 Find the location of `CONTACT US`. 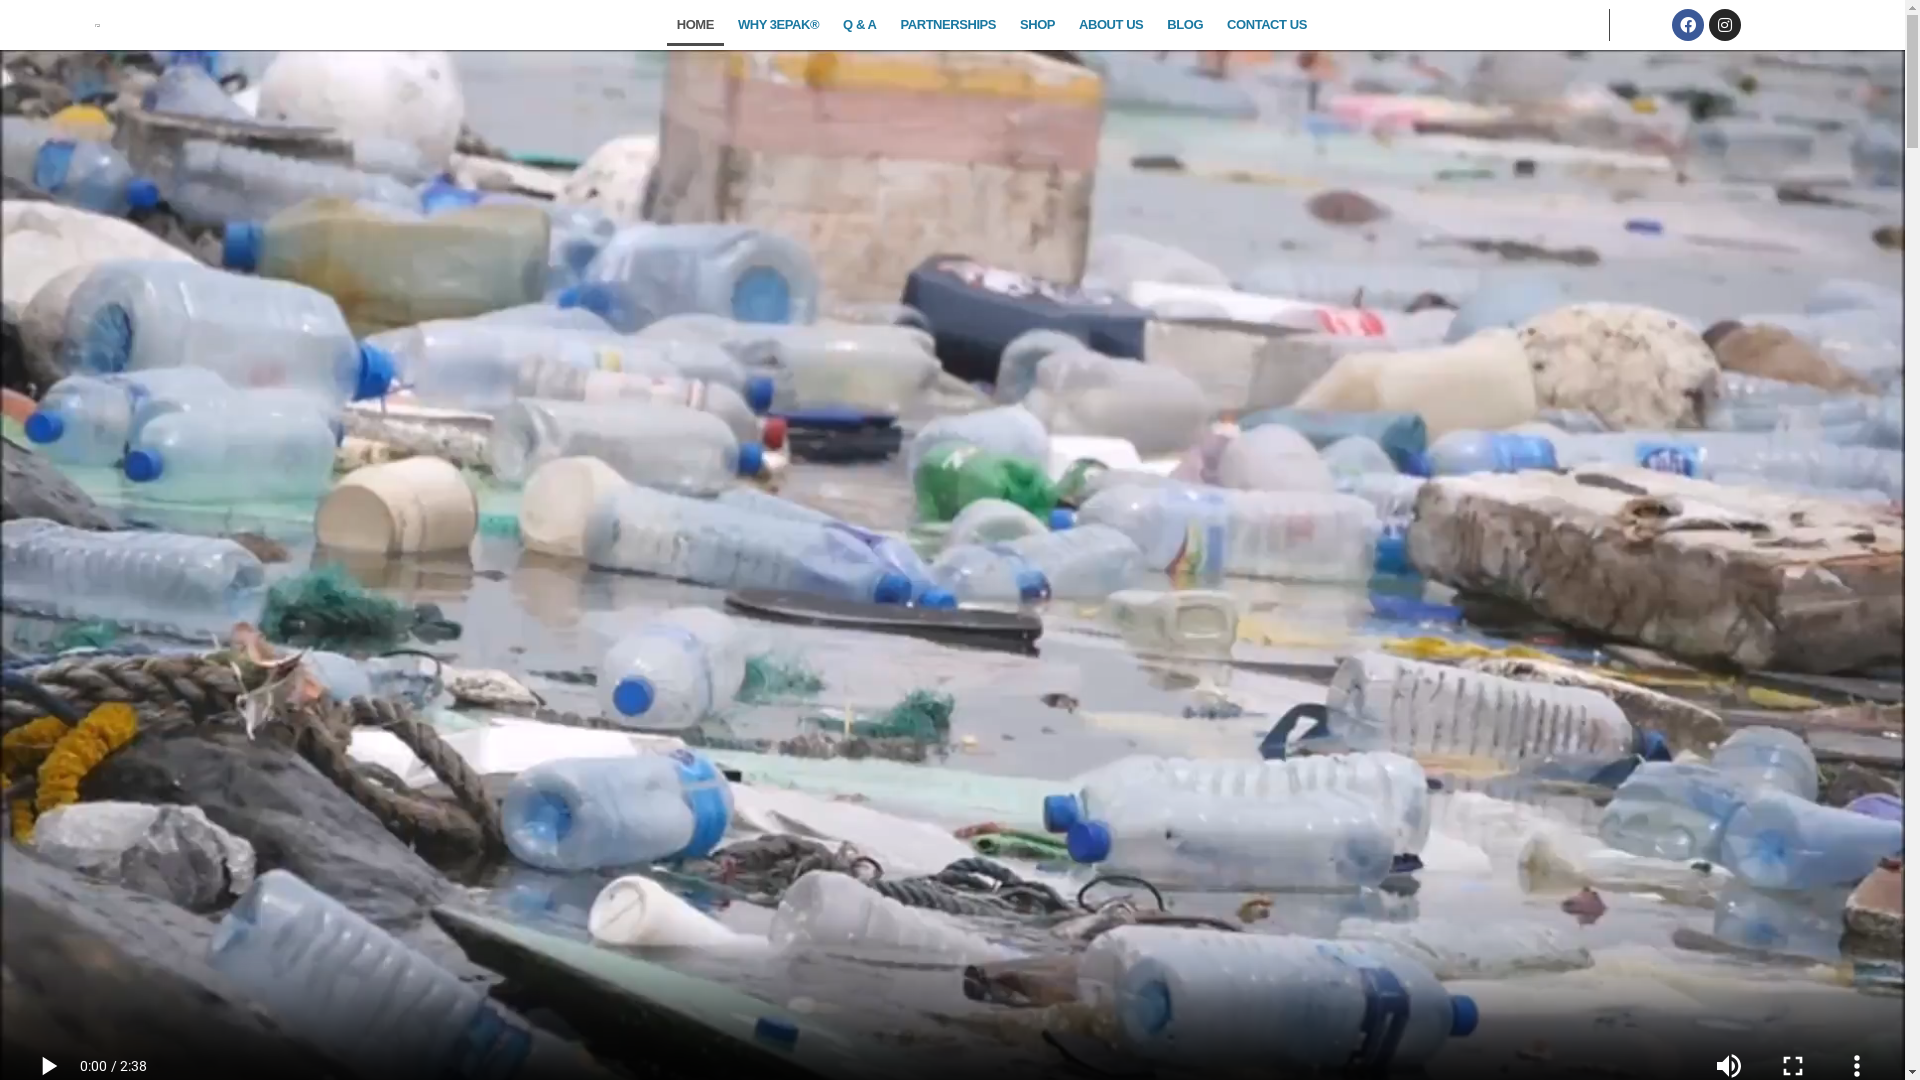

CONTACT US is located at coordinates (1267, 25).